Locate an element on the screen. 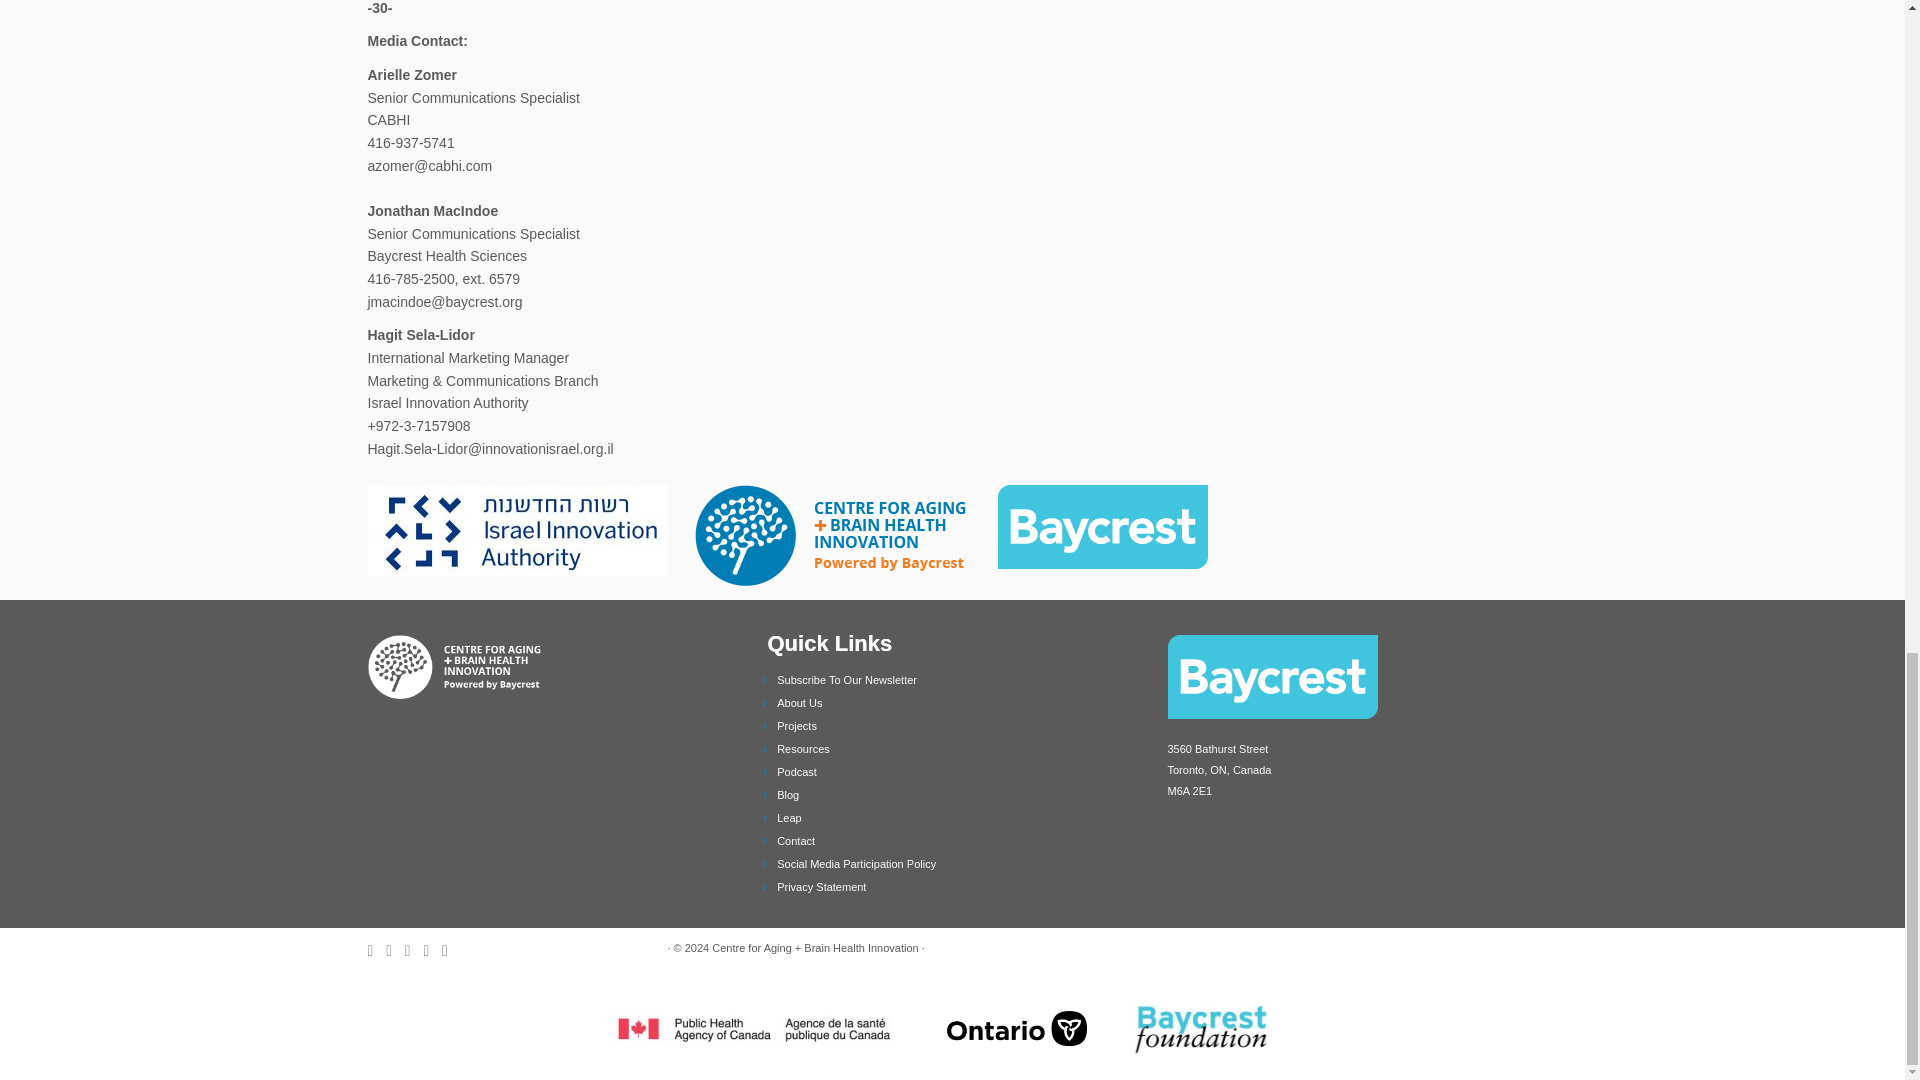 The height and width of the screenshot is (1080, 1920). Follow me on Facebook is located at coordinates (414, 950).